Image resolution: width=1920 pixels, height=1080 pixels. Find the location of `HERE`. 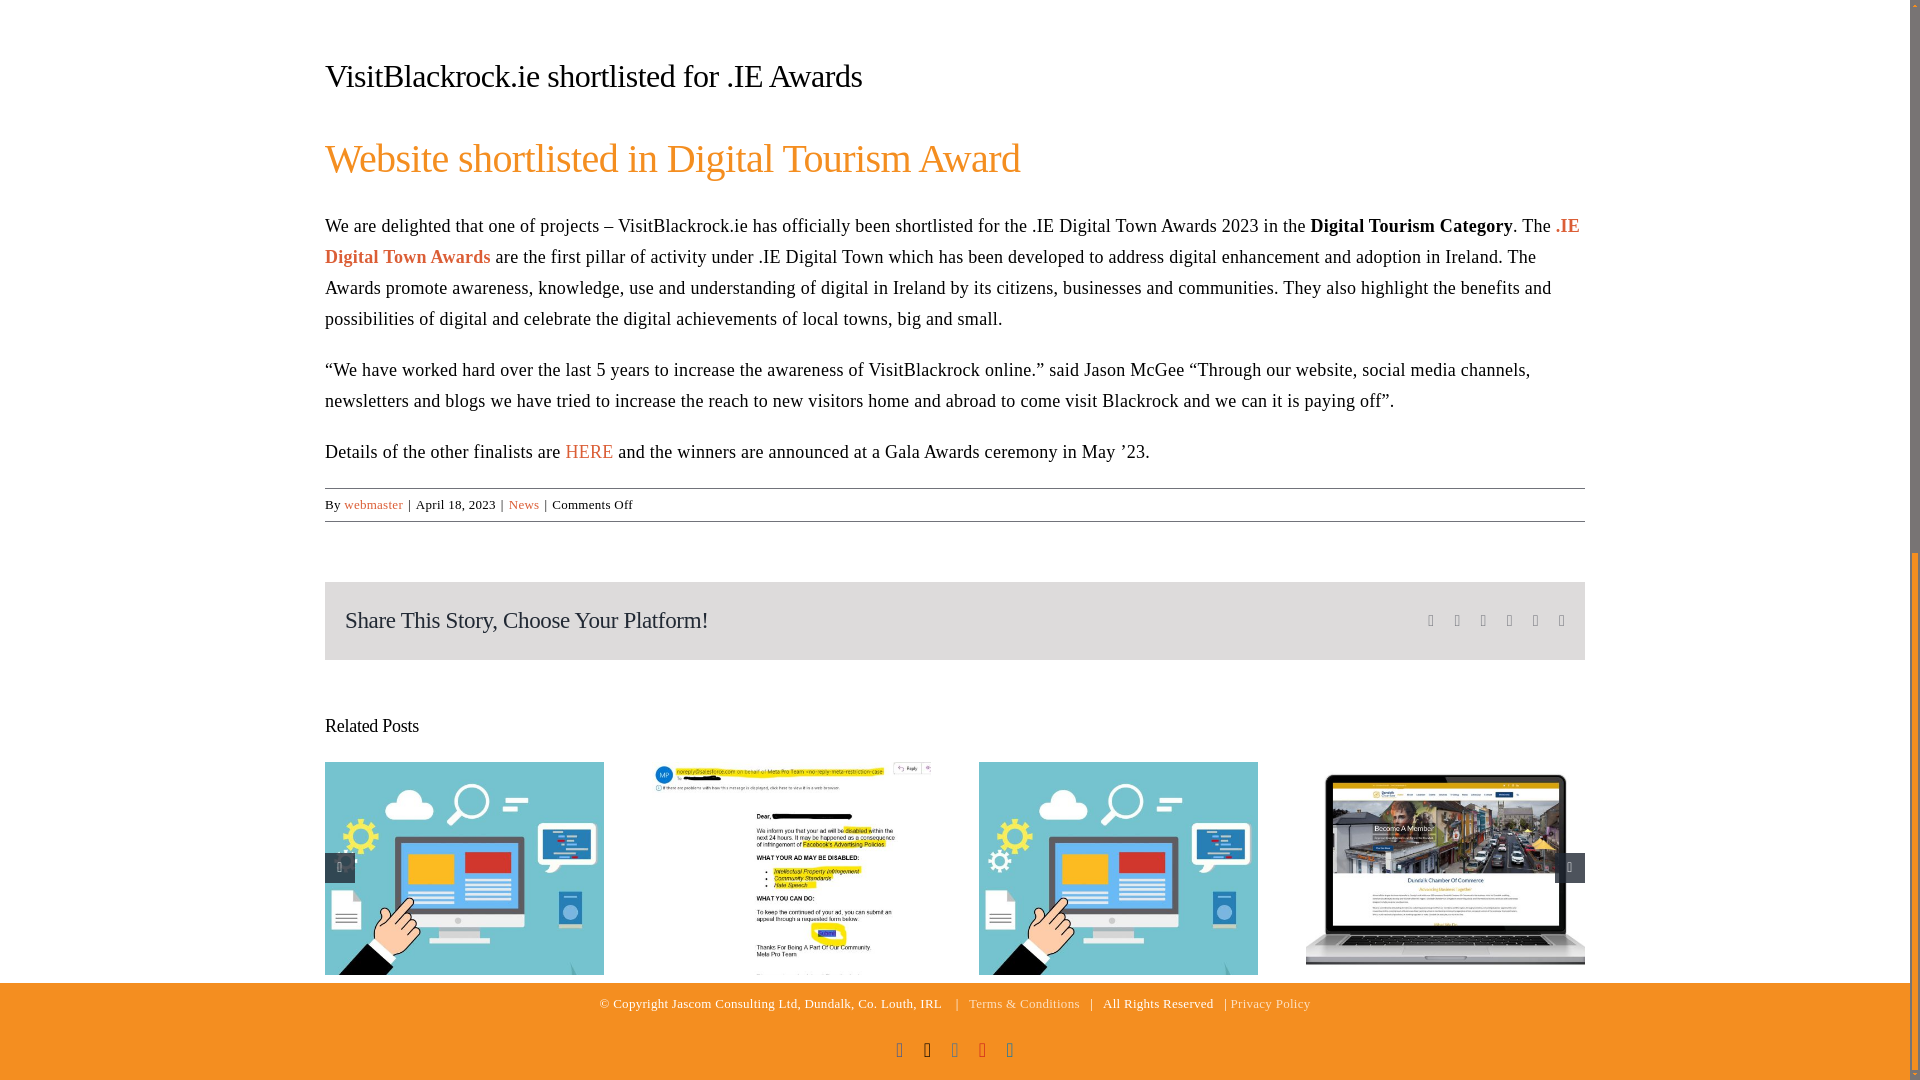

HERE is located at coordinates (588, 452).